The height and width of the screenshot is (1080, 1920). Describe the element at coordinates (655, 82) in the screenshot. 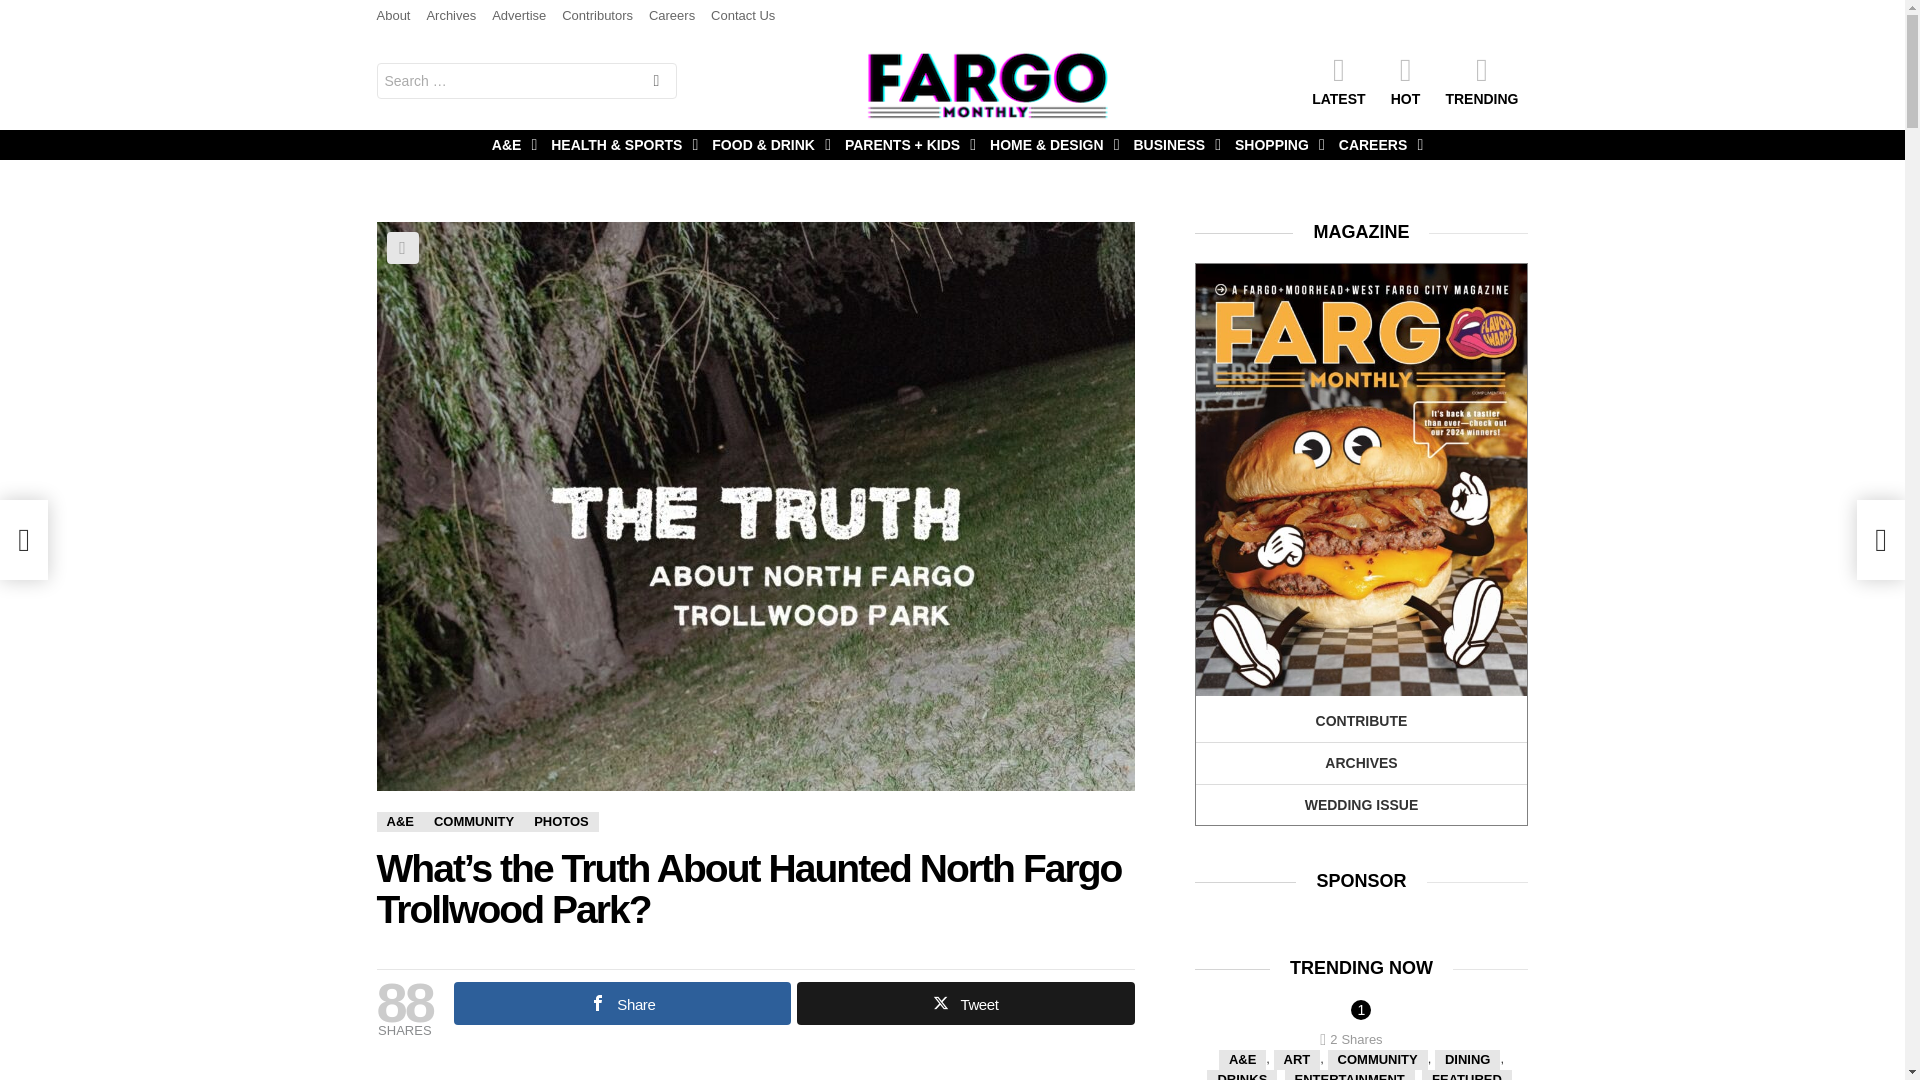

I see `SEARCH` at that location.